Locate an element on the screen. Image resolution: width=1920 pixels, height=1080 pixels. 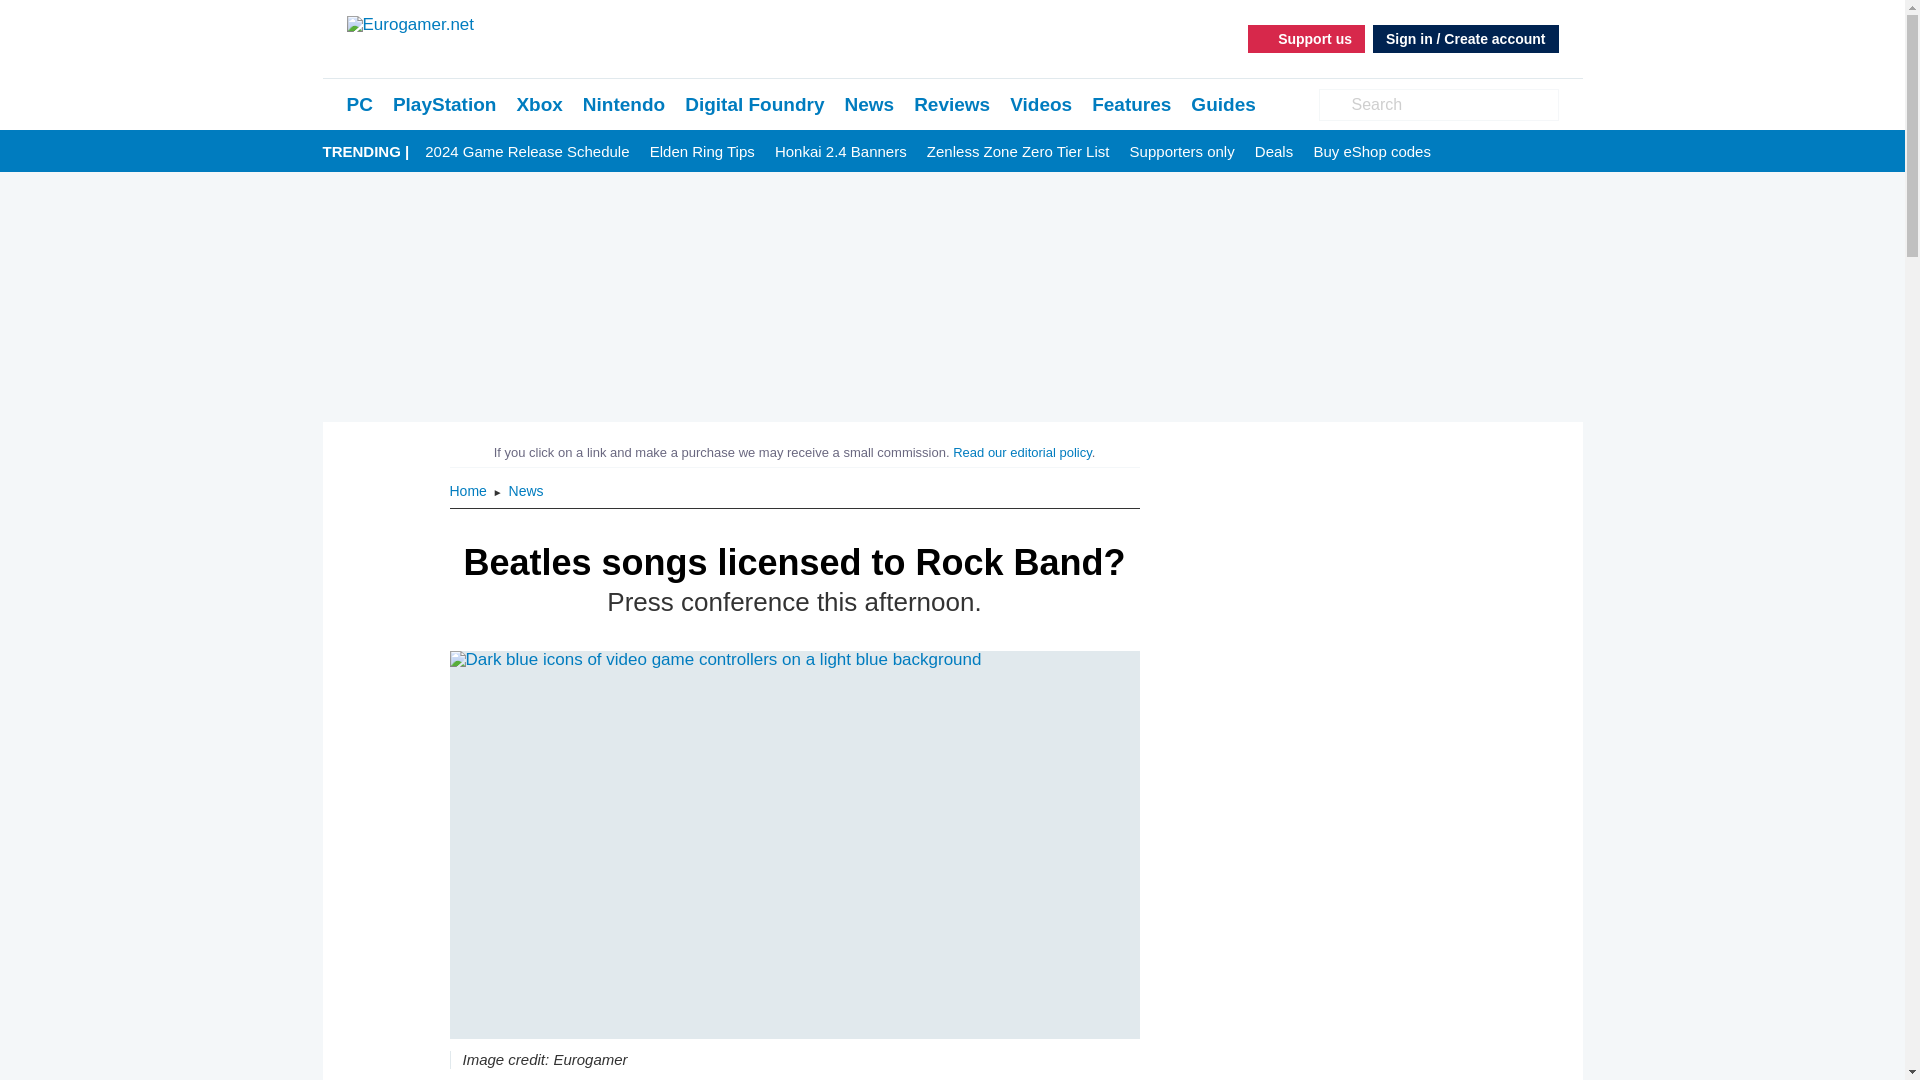
Videos is located at coordinates (1040, 104).